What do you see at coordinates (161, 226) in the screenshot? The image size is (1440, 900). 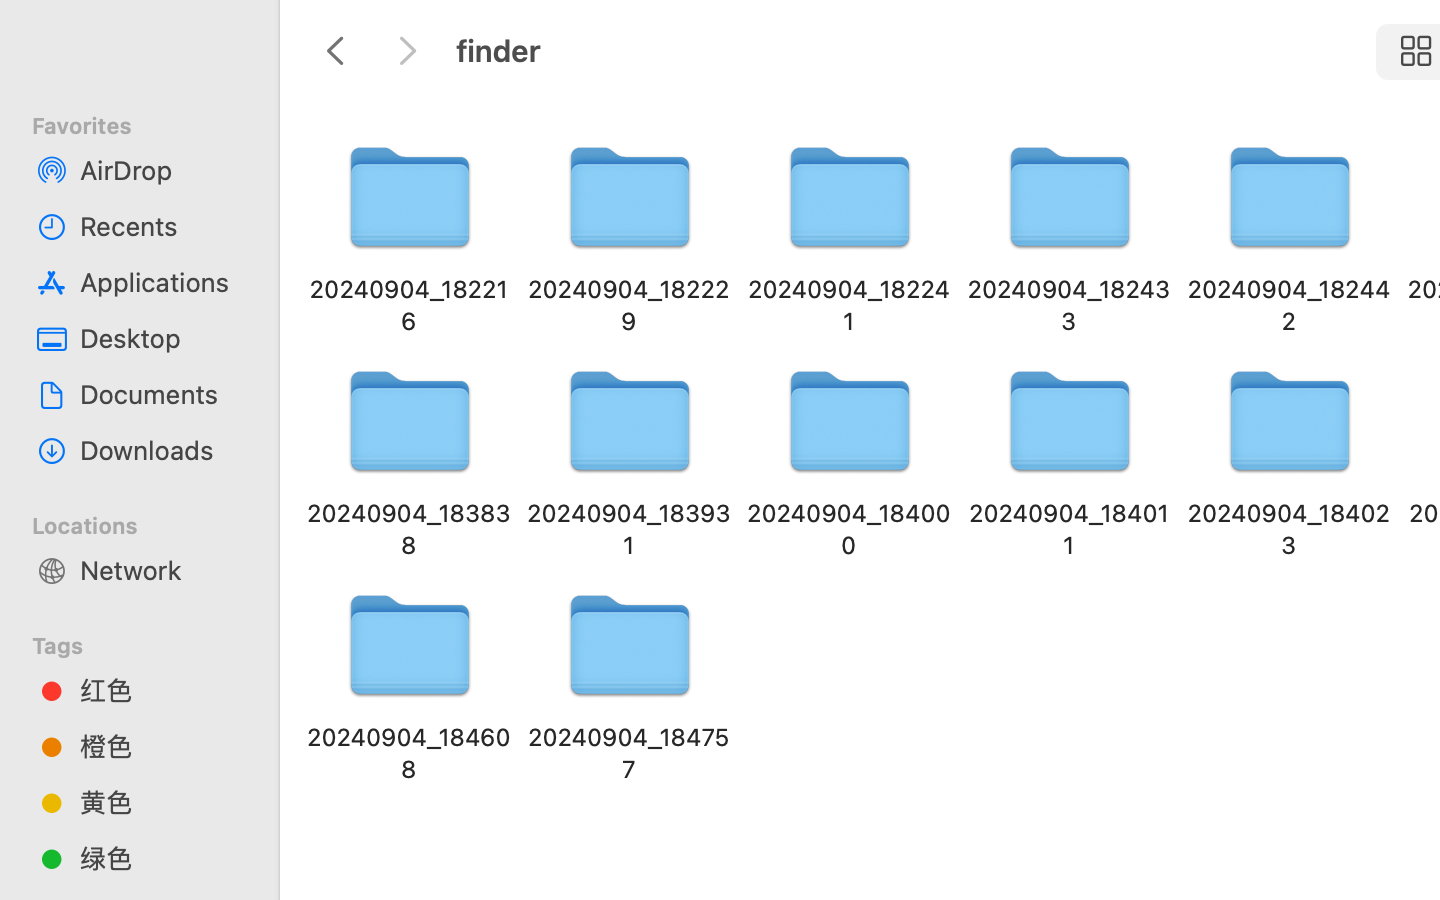 I see `Recents` at bounding box center [161, 226].